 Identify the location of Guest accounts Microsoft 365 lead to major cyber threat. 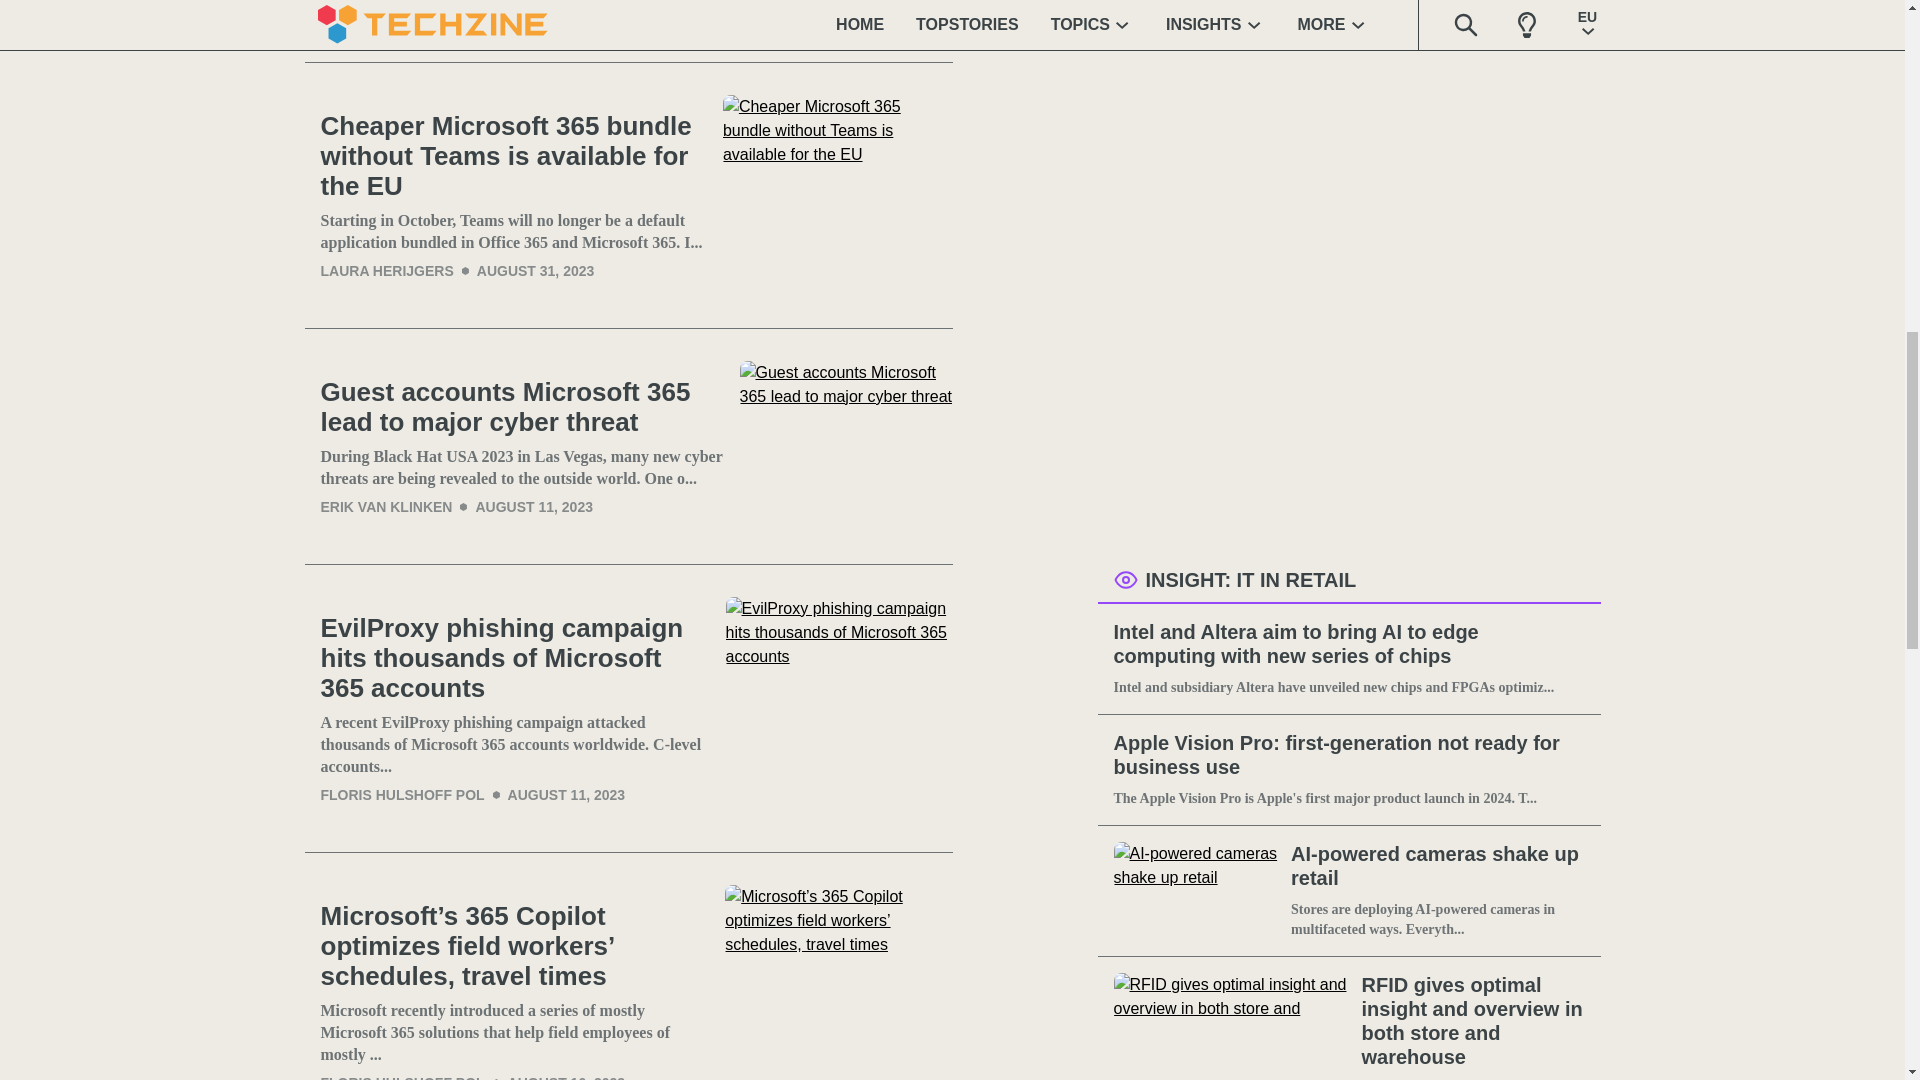
(522, 407).